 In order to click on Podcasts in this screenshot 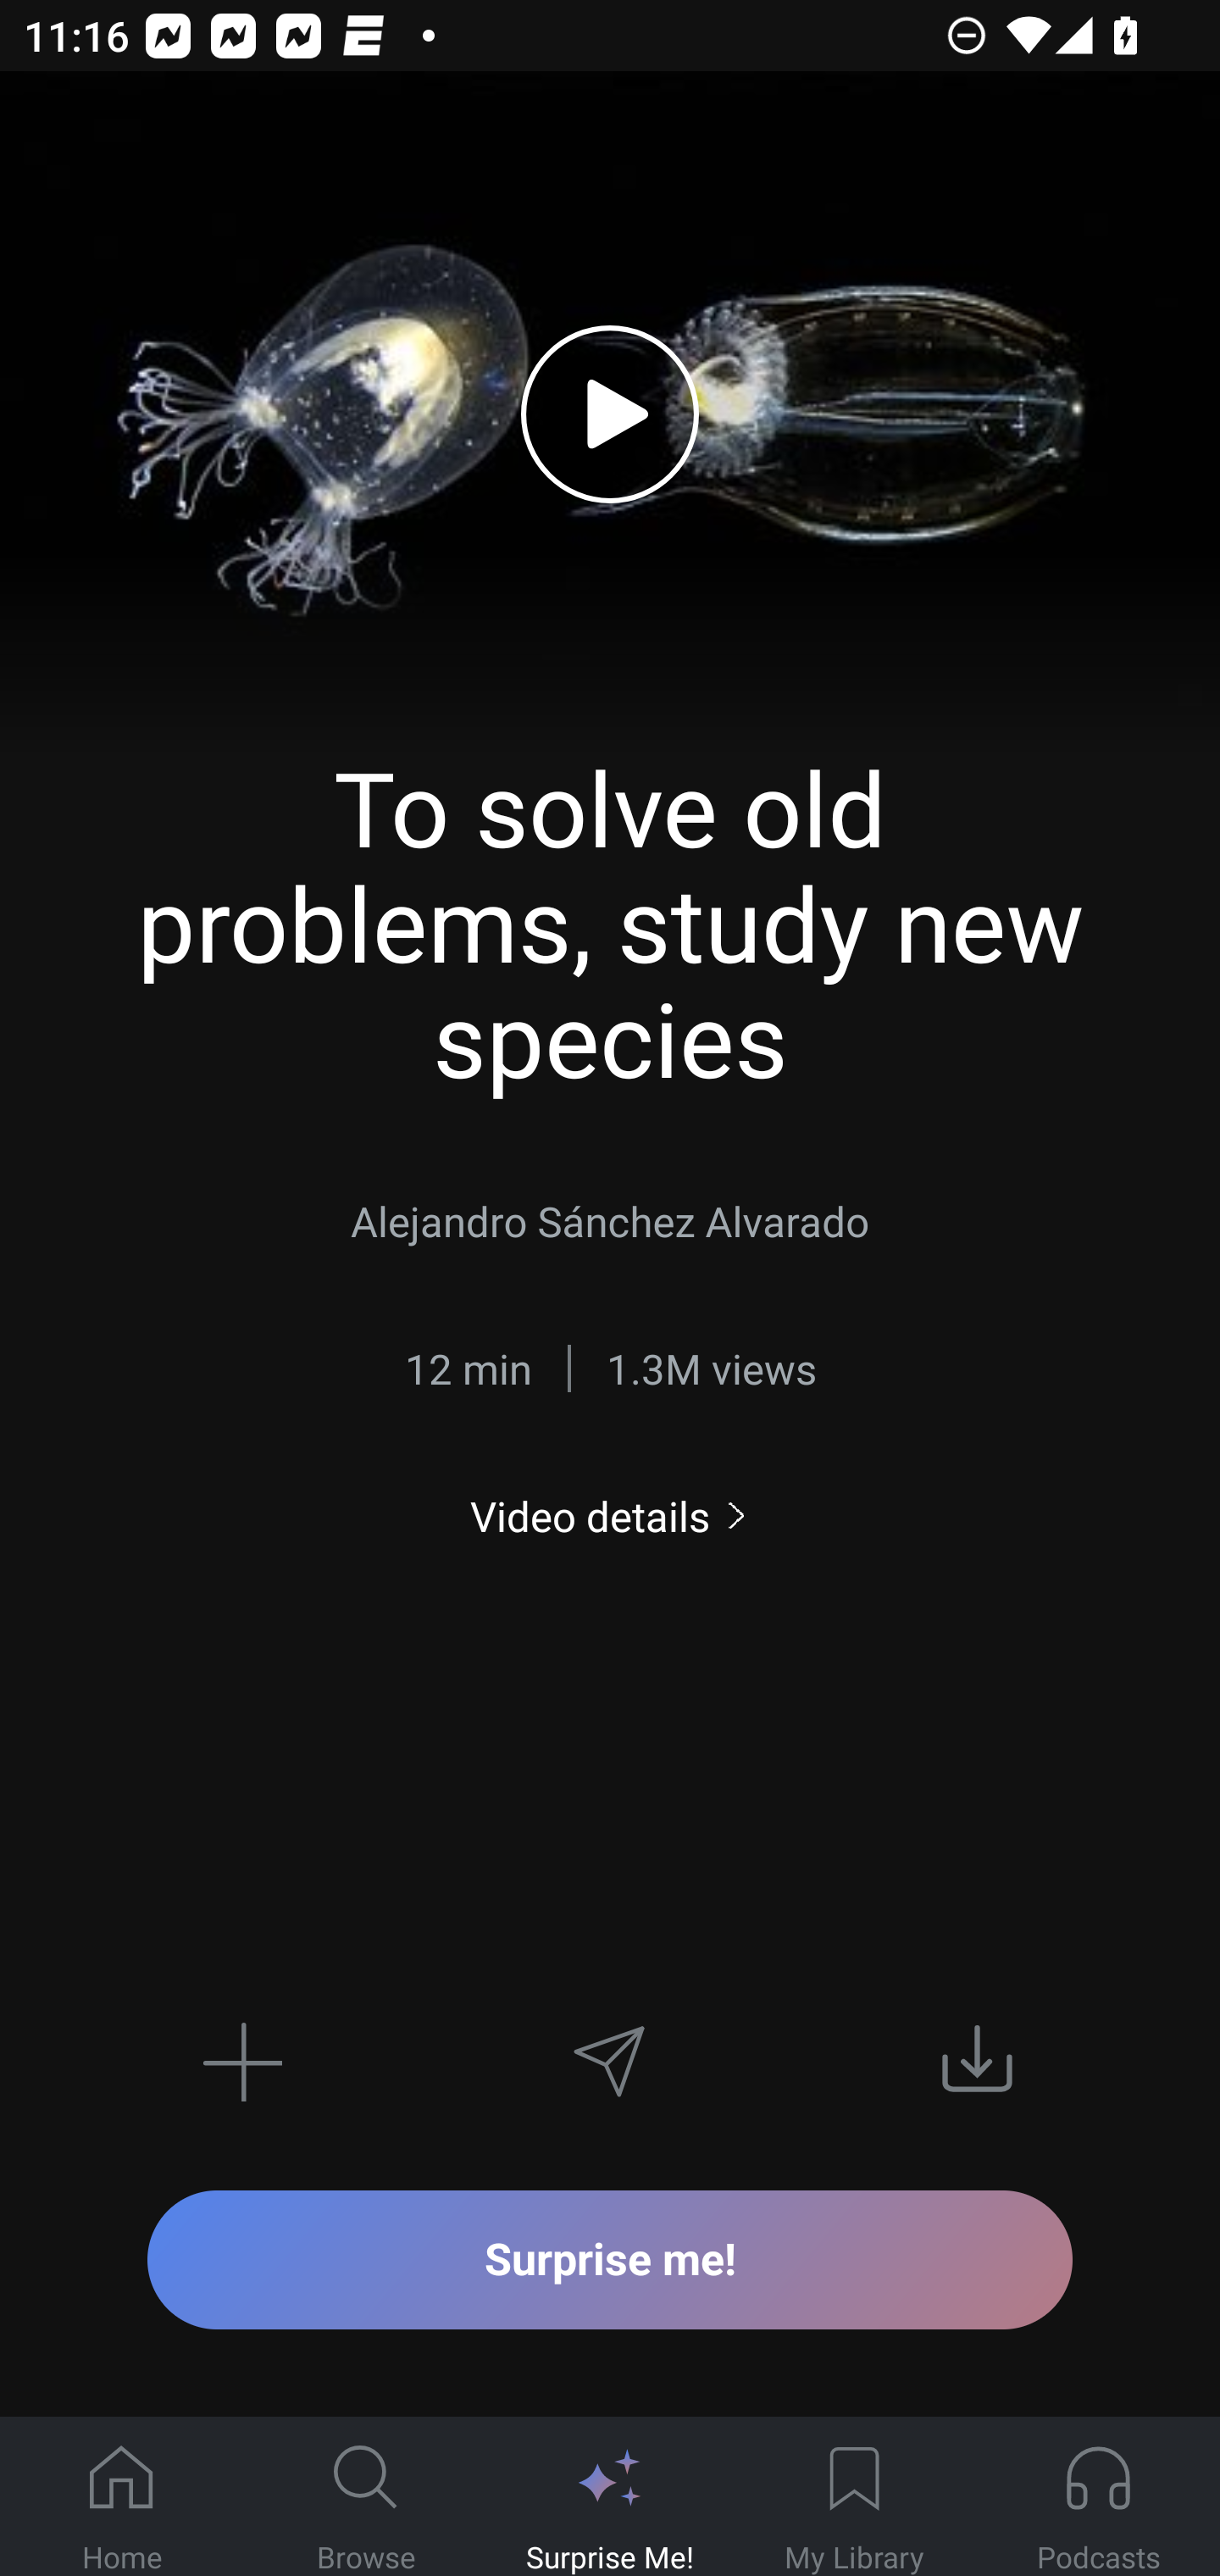, I will do `click(1098, 2497)`.